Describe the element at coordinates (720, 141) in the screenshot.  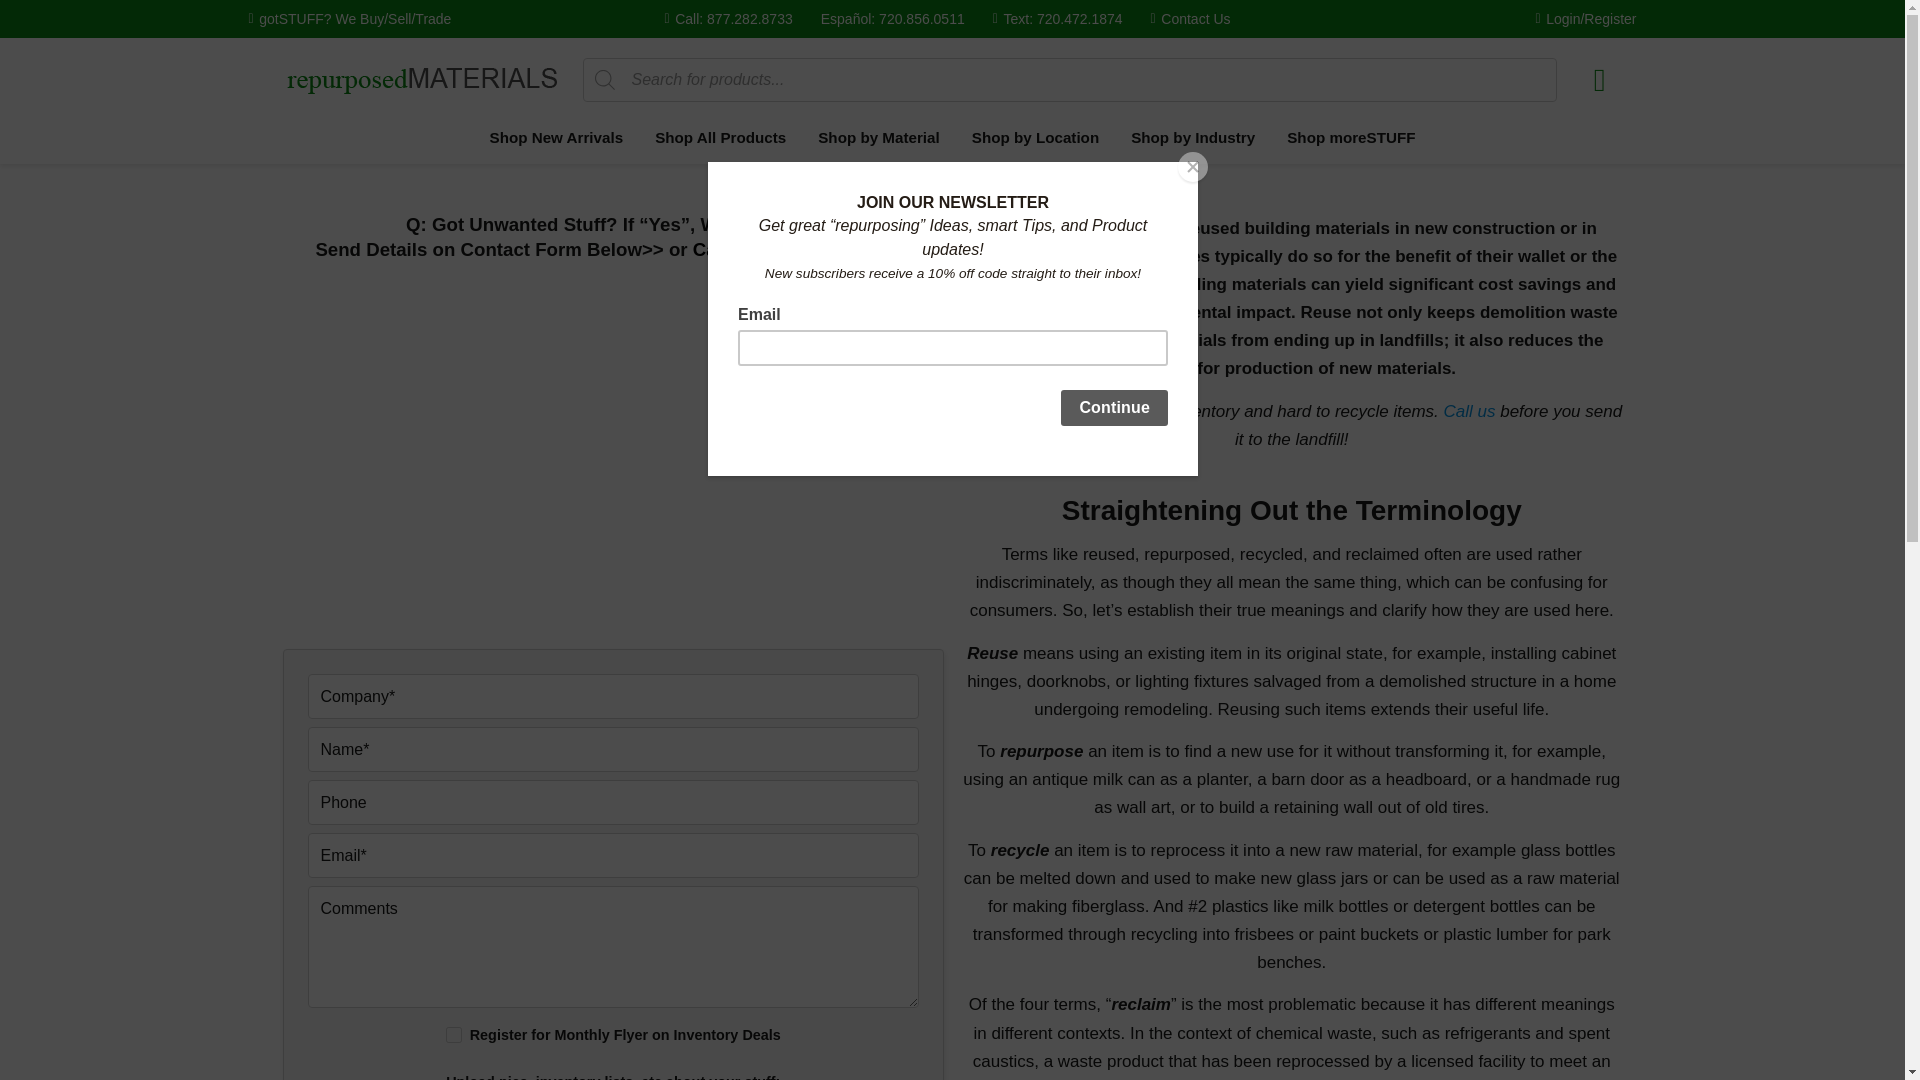
I see `Shop All Products` at that location.